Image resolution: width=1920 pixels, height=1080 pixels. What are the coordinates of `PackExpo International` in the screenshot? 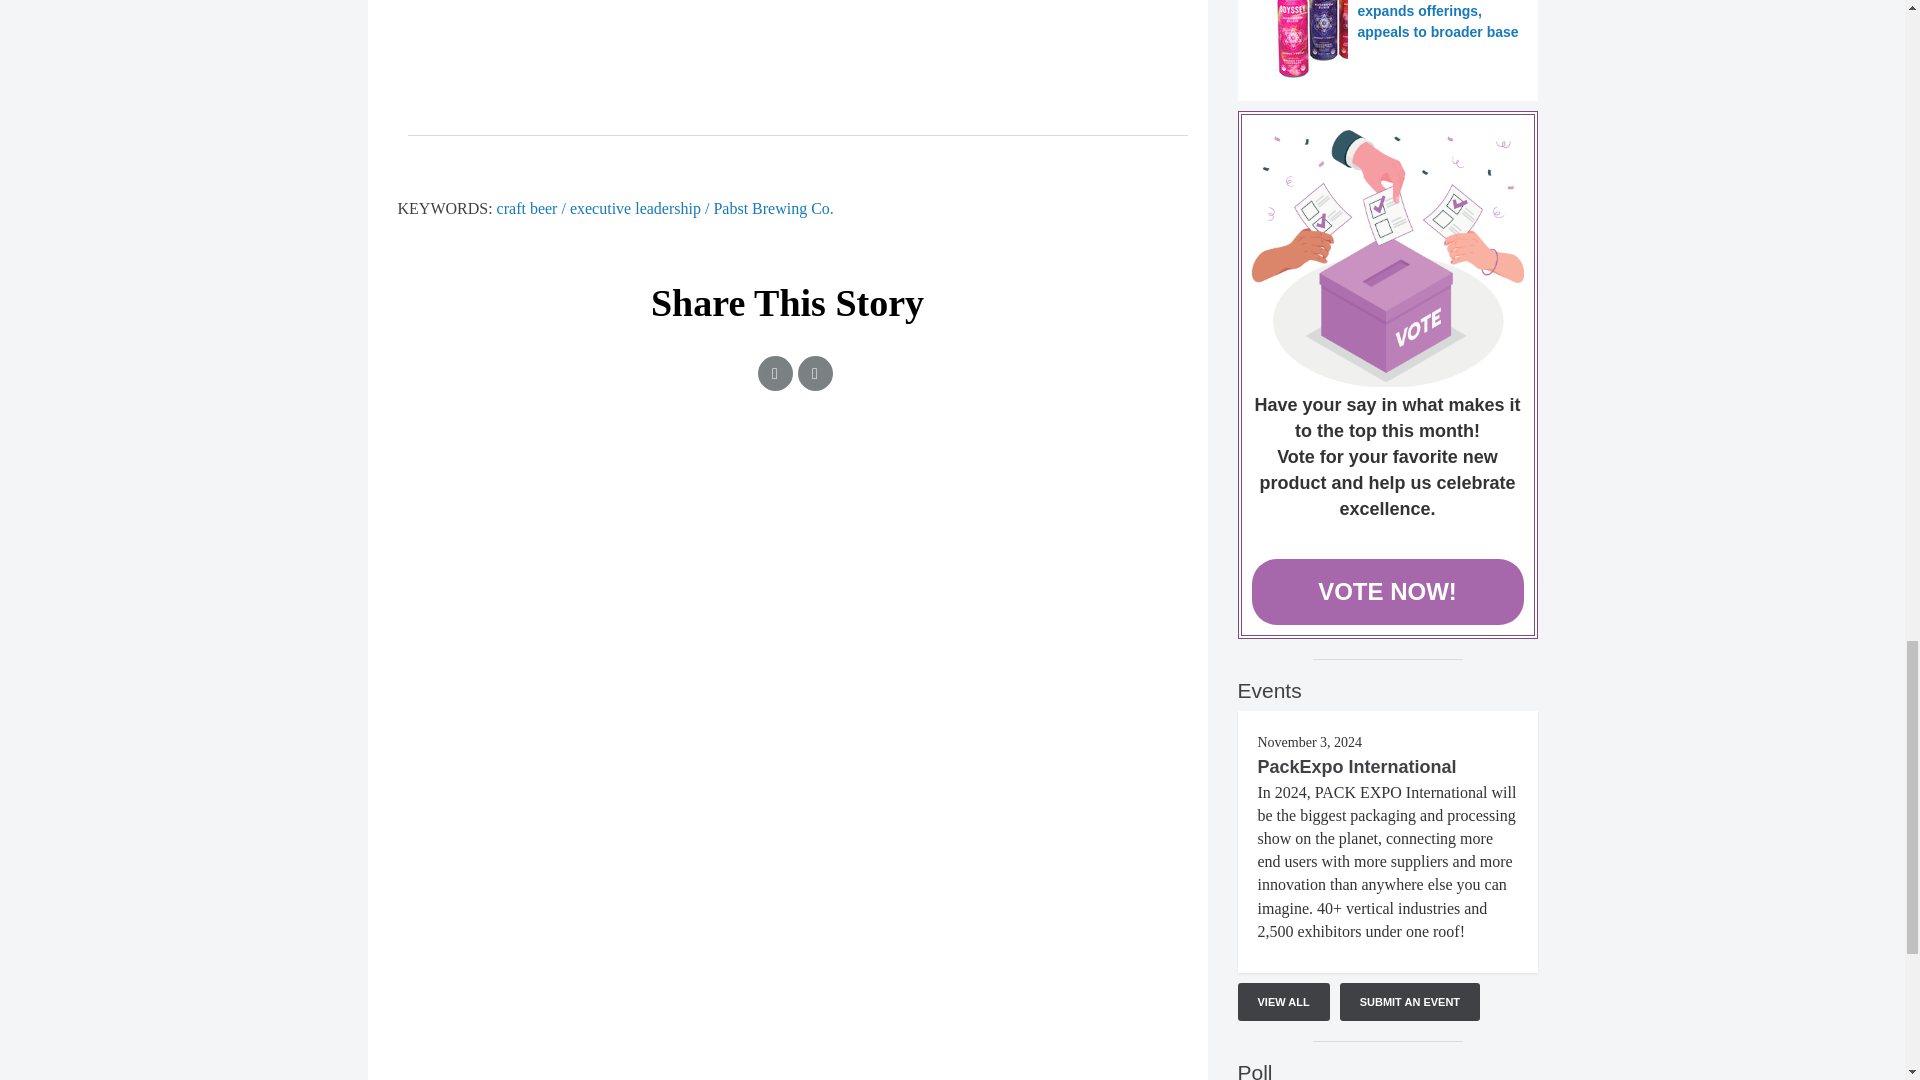 It's located at (1357, 766).